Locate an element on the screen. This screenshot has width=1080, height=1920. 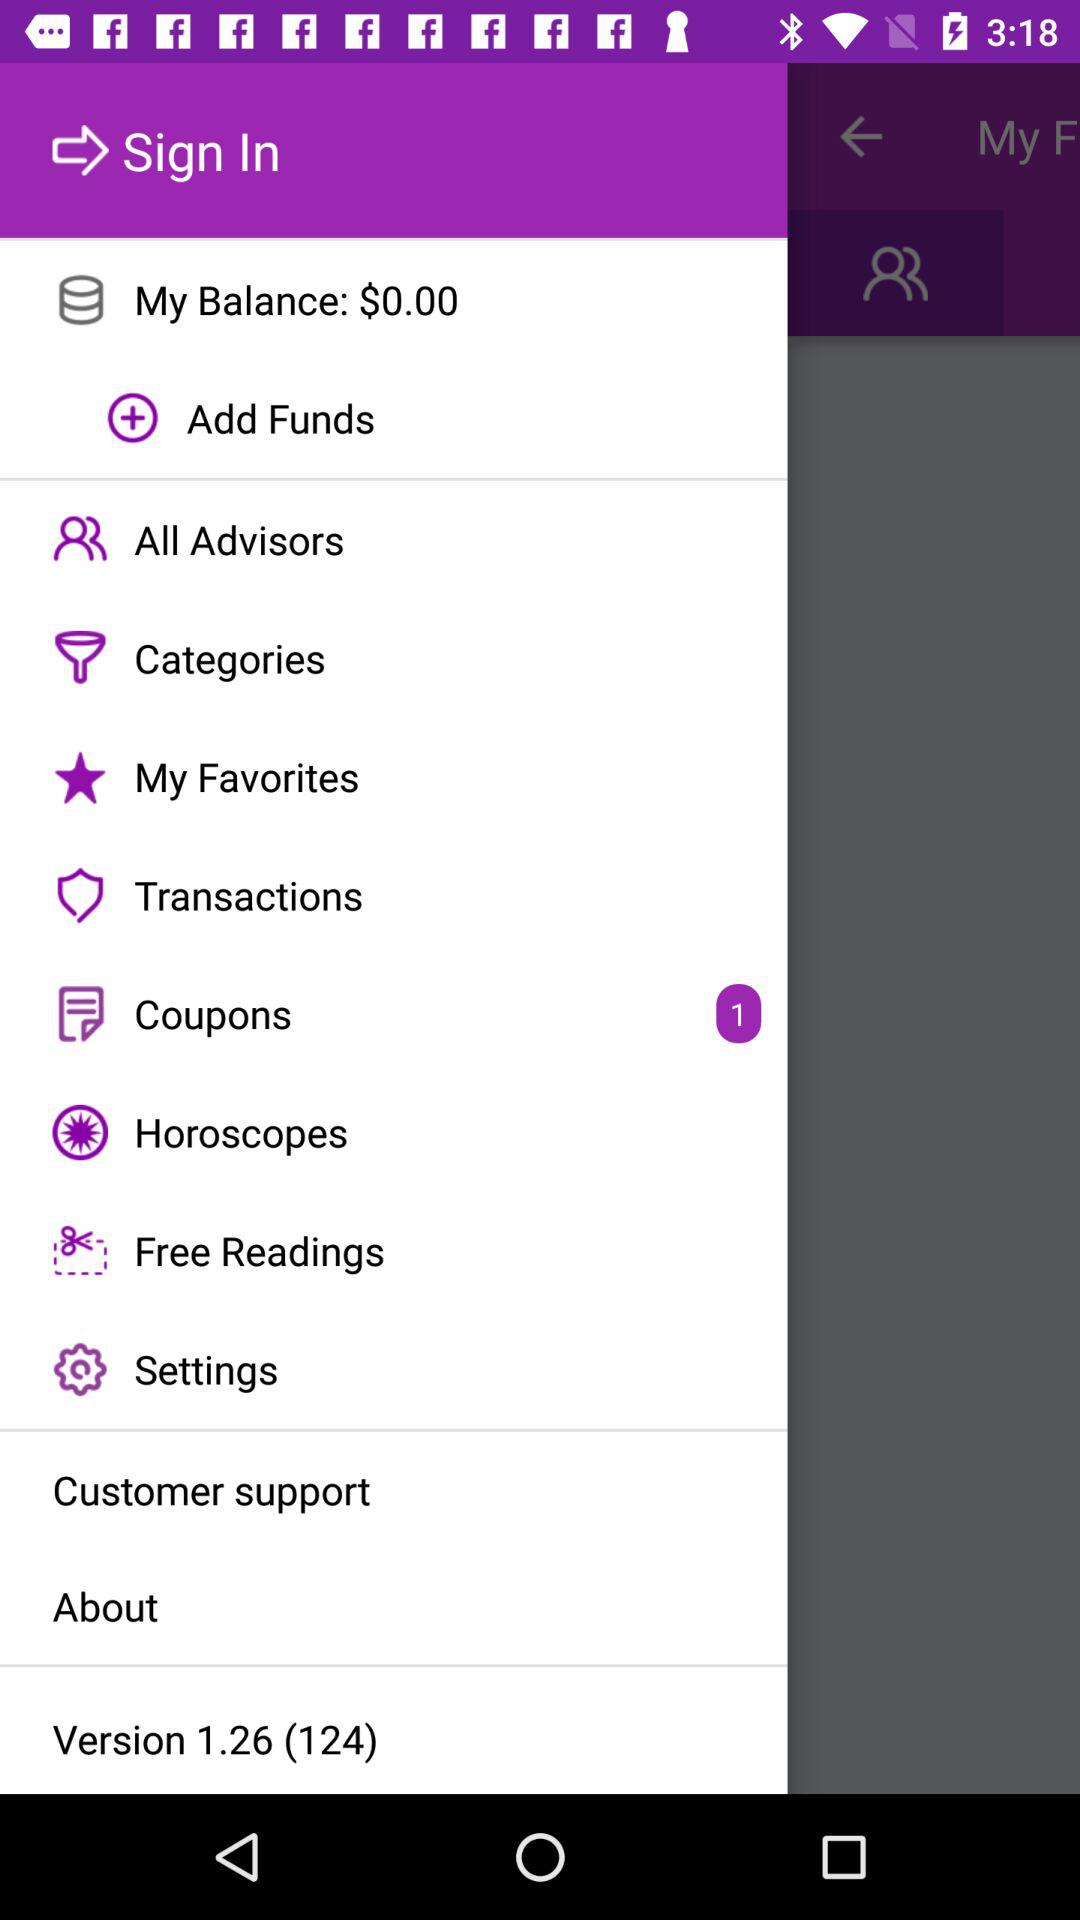
tap settings item is located at coordinates (394, 1369).